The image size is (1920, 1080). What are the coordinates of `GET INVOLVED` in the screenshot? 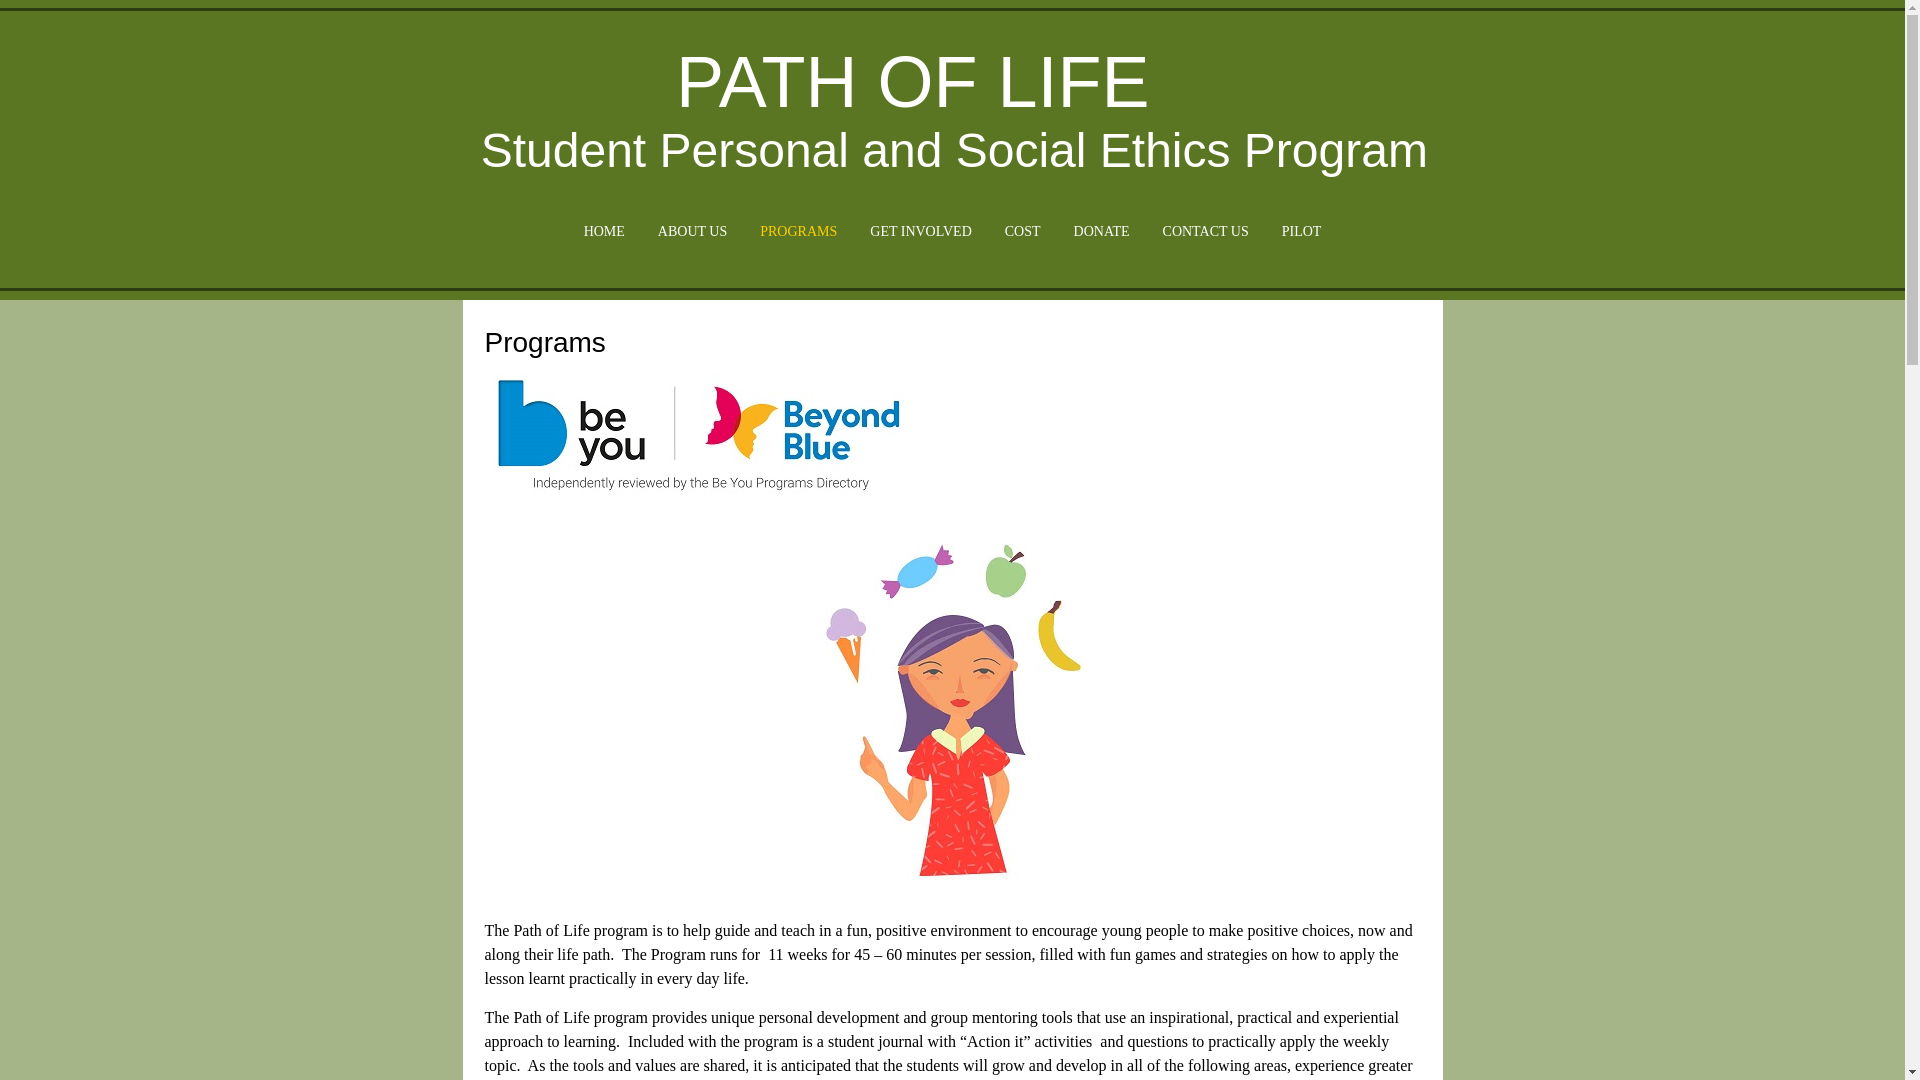 It's located at (921, 232).